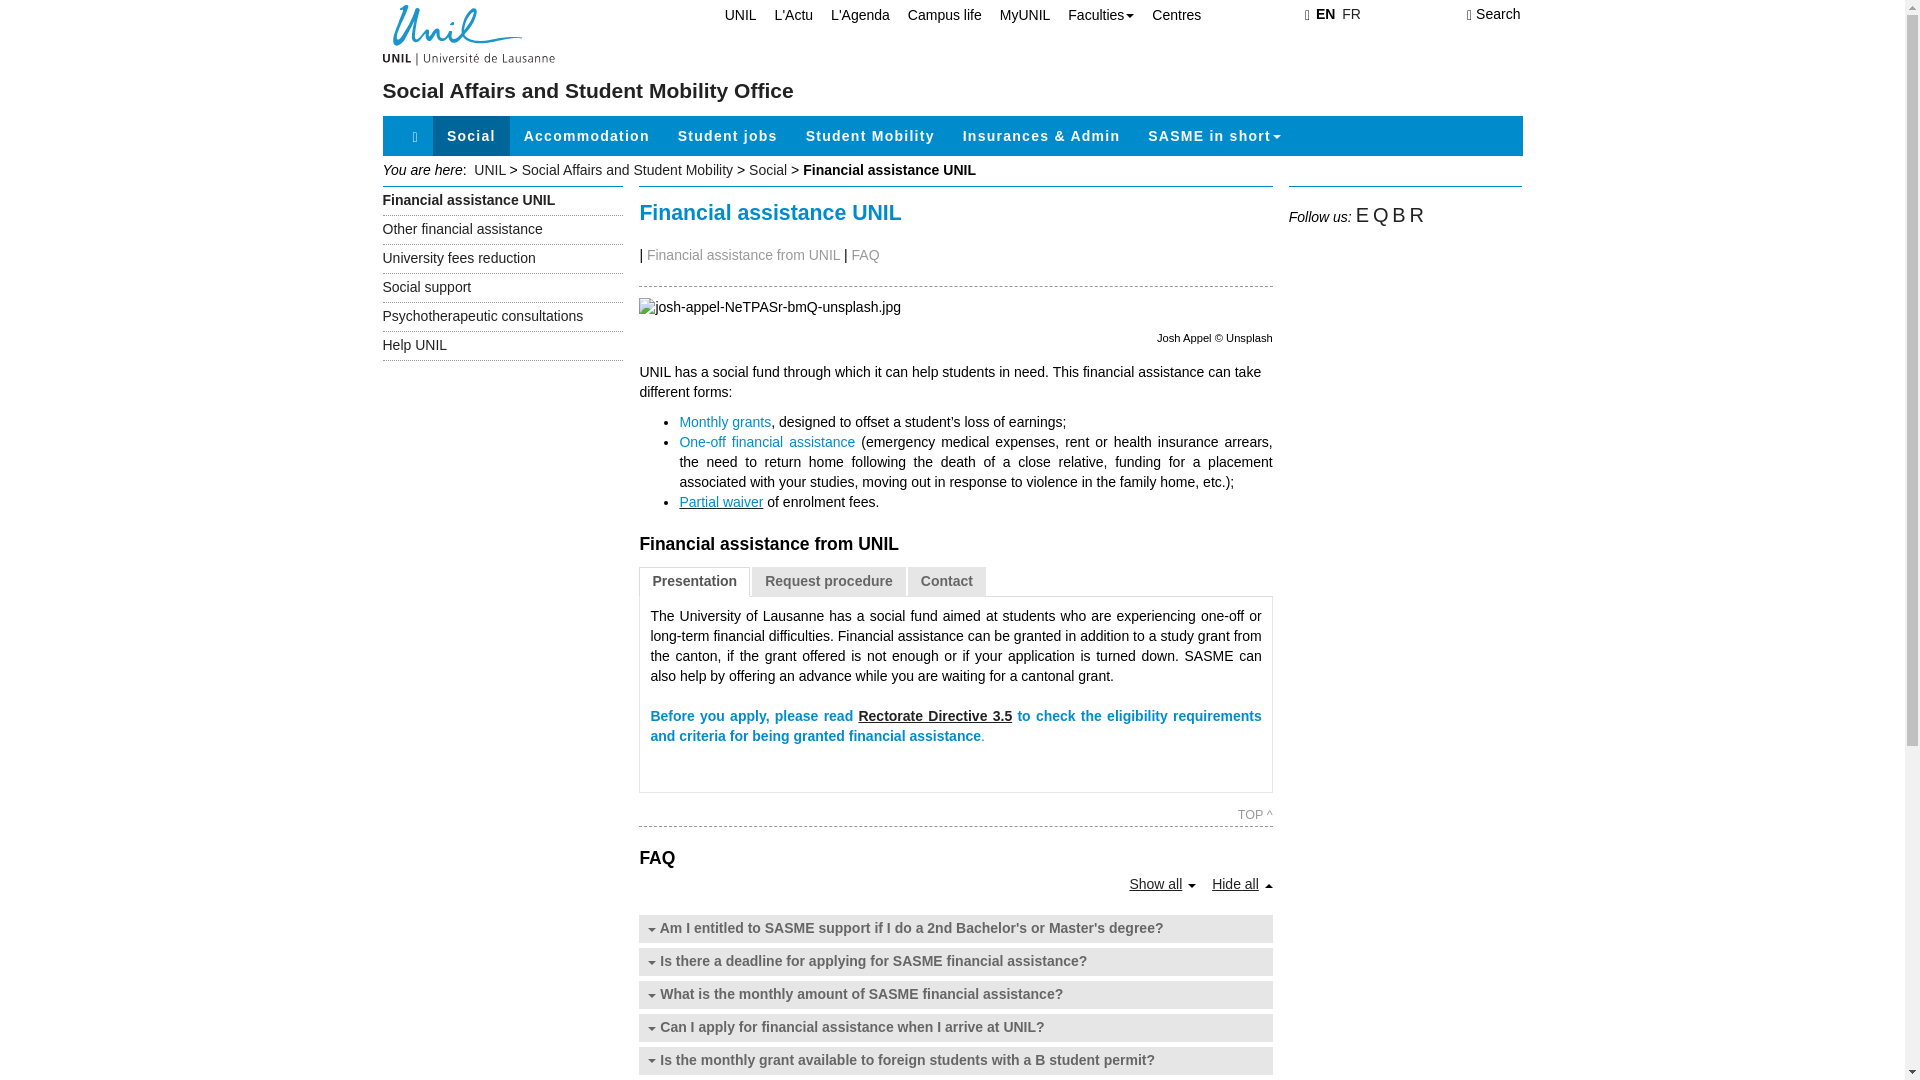  I want to click on Student jobs, so click(728, 135).